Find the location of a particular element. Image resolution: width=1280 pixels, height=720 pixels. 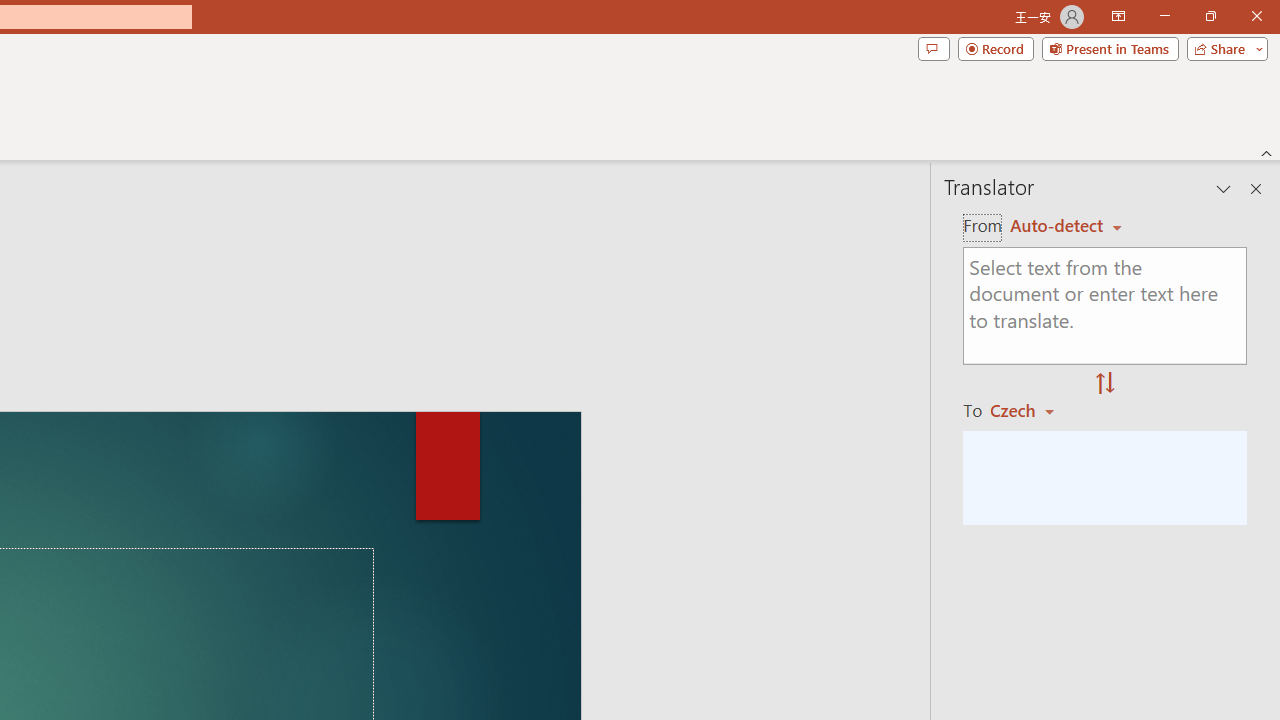

Czech is located at coordinates (1030, 410).